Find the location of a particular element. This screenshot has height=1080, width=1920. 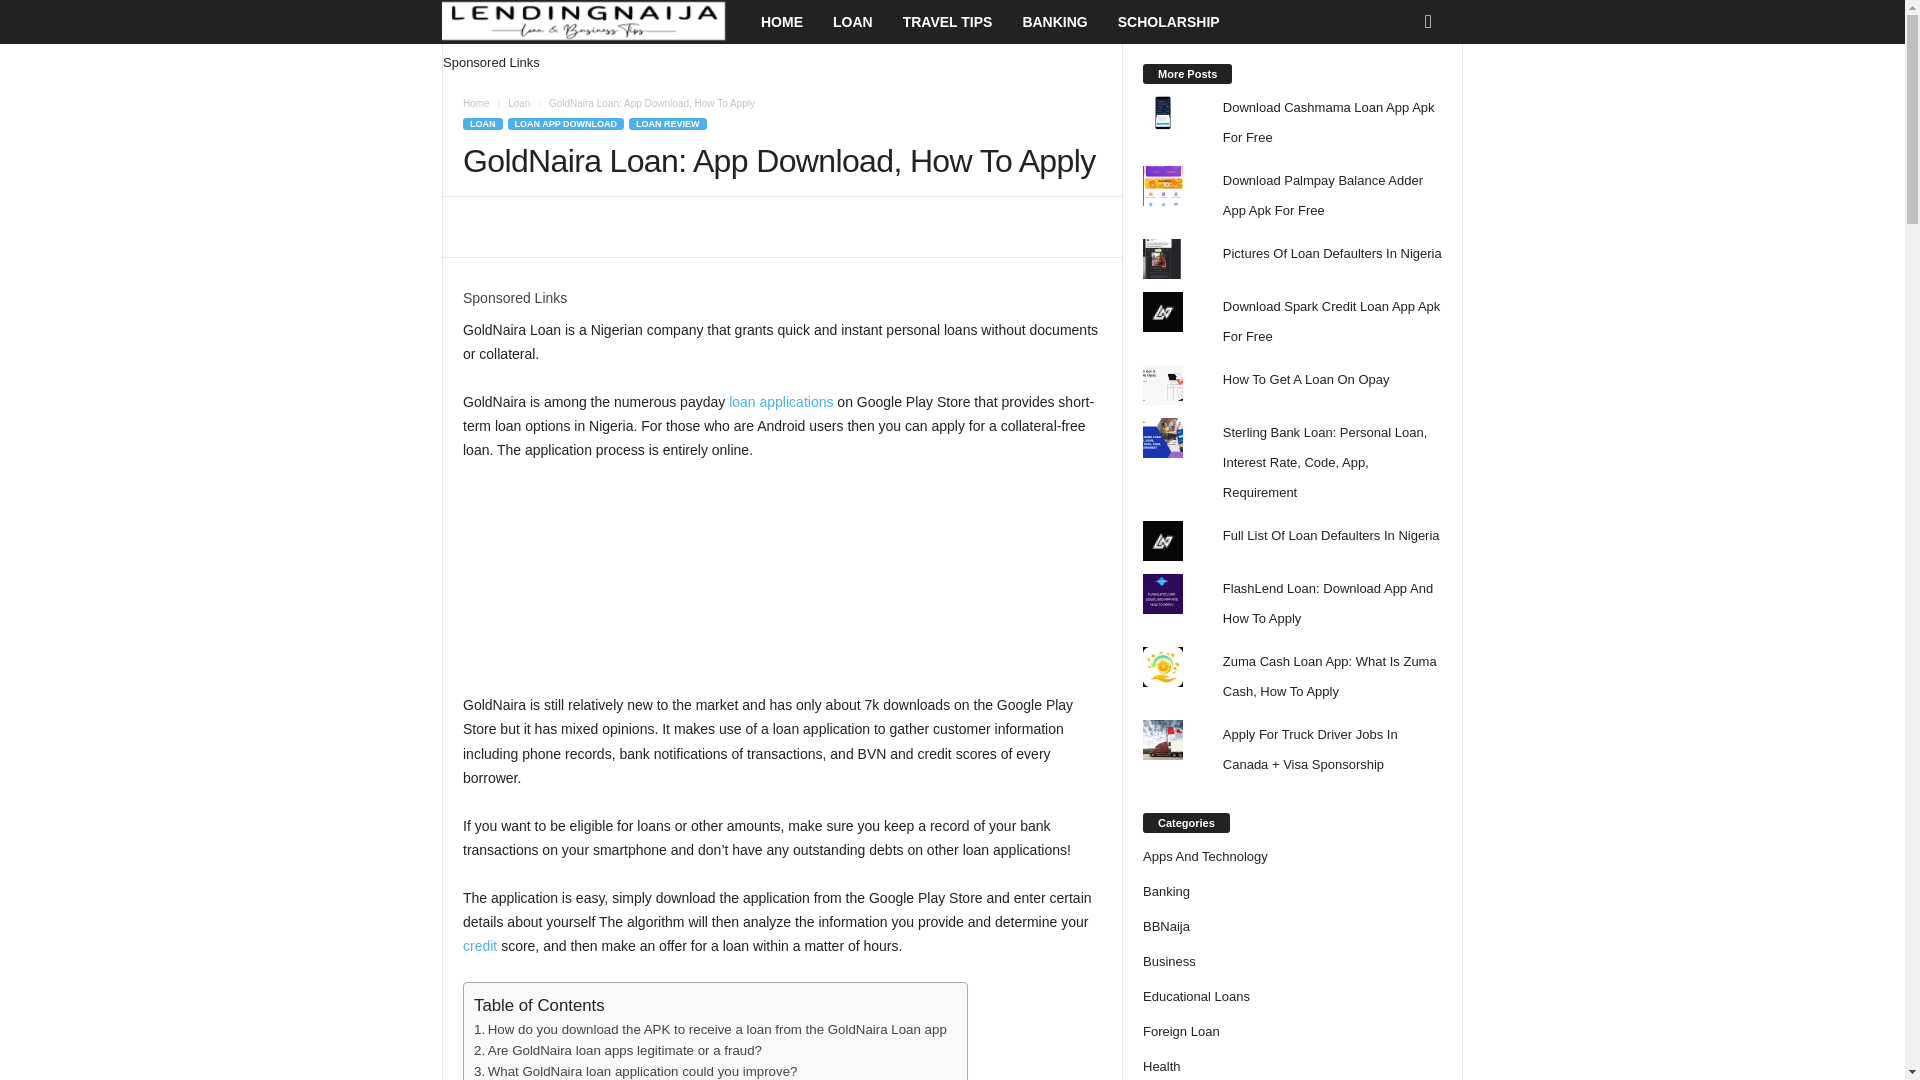

TRAVEL TIPS is located at coordinates (948, 22).